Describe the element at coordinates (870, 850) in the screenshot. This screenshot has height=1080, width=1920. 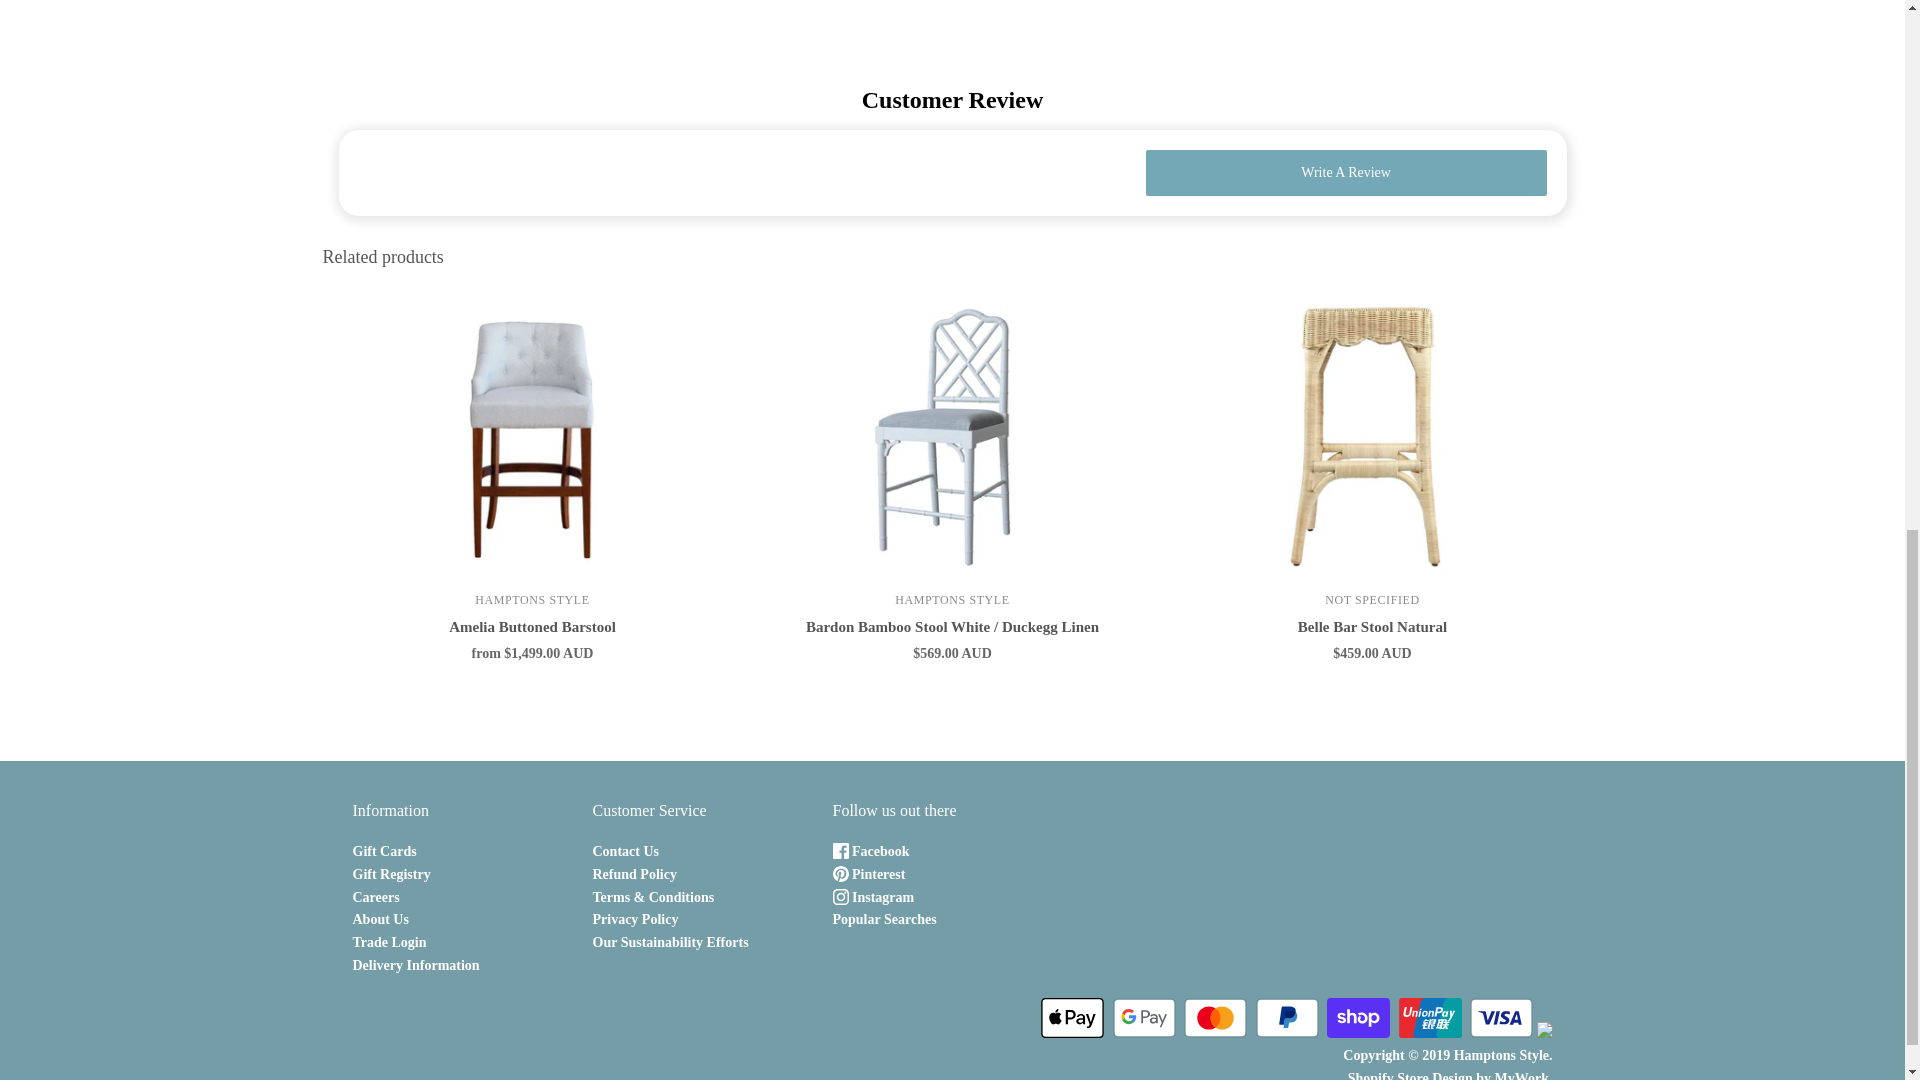
I see `Facebook` at that location.